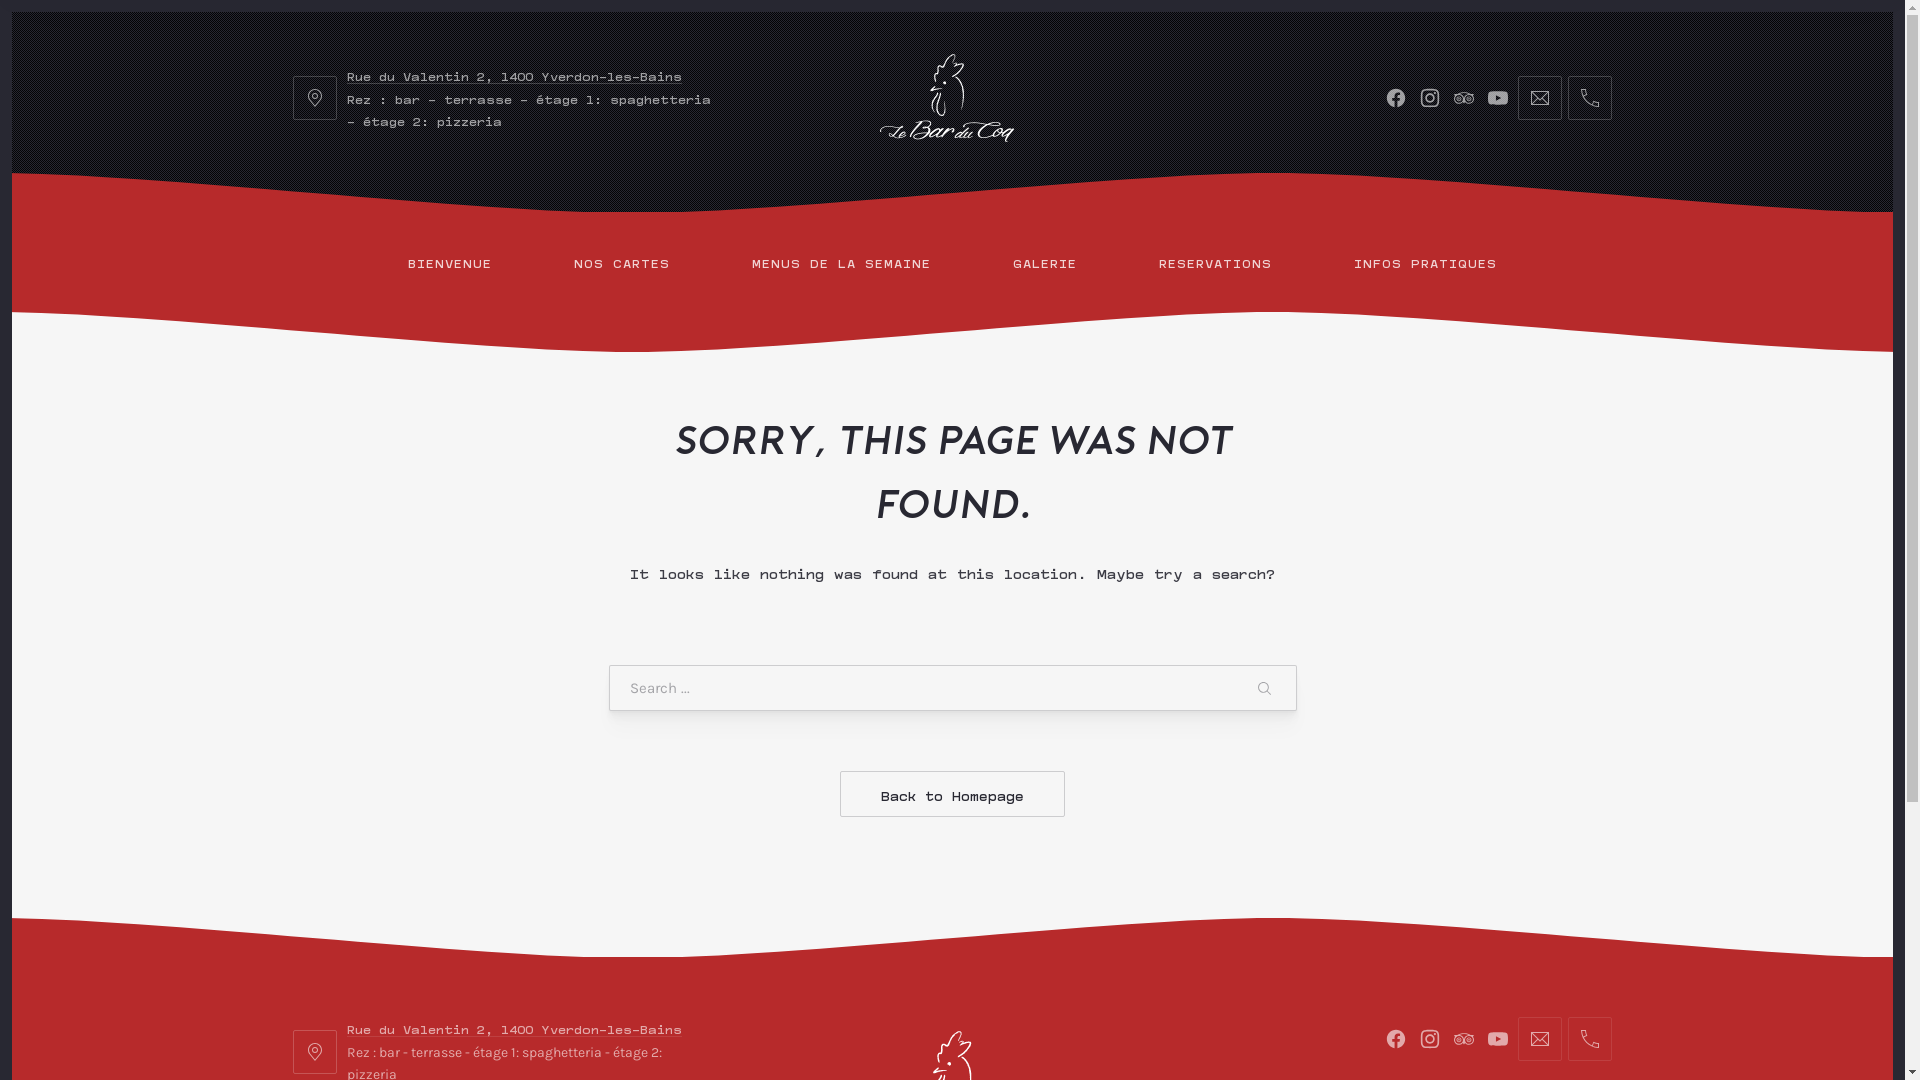 The image size is (1920, 1080). I want to click on Facebook, so click(1396, 98).